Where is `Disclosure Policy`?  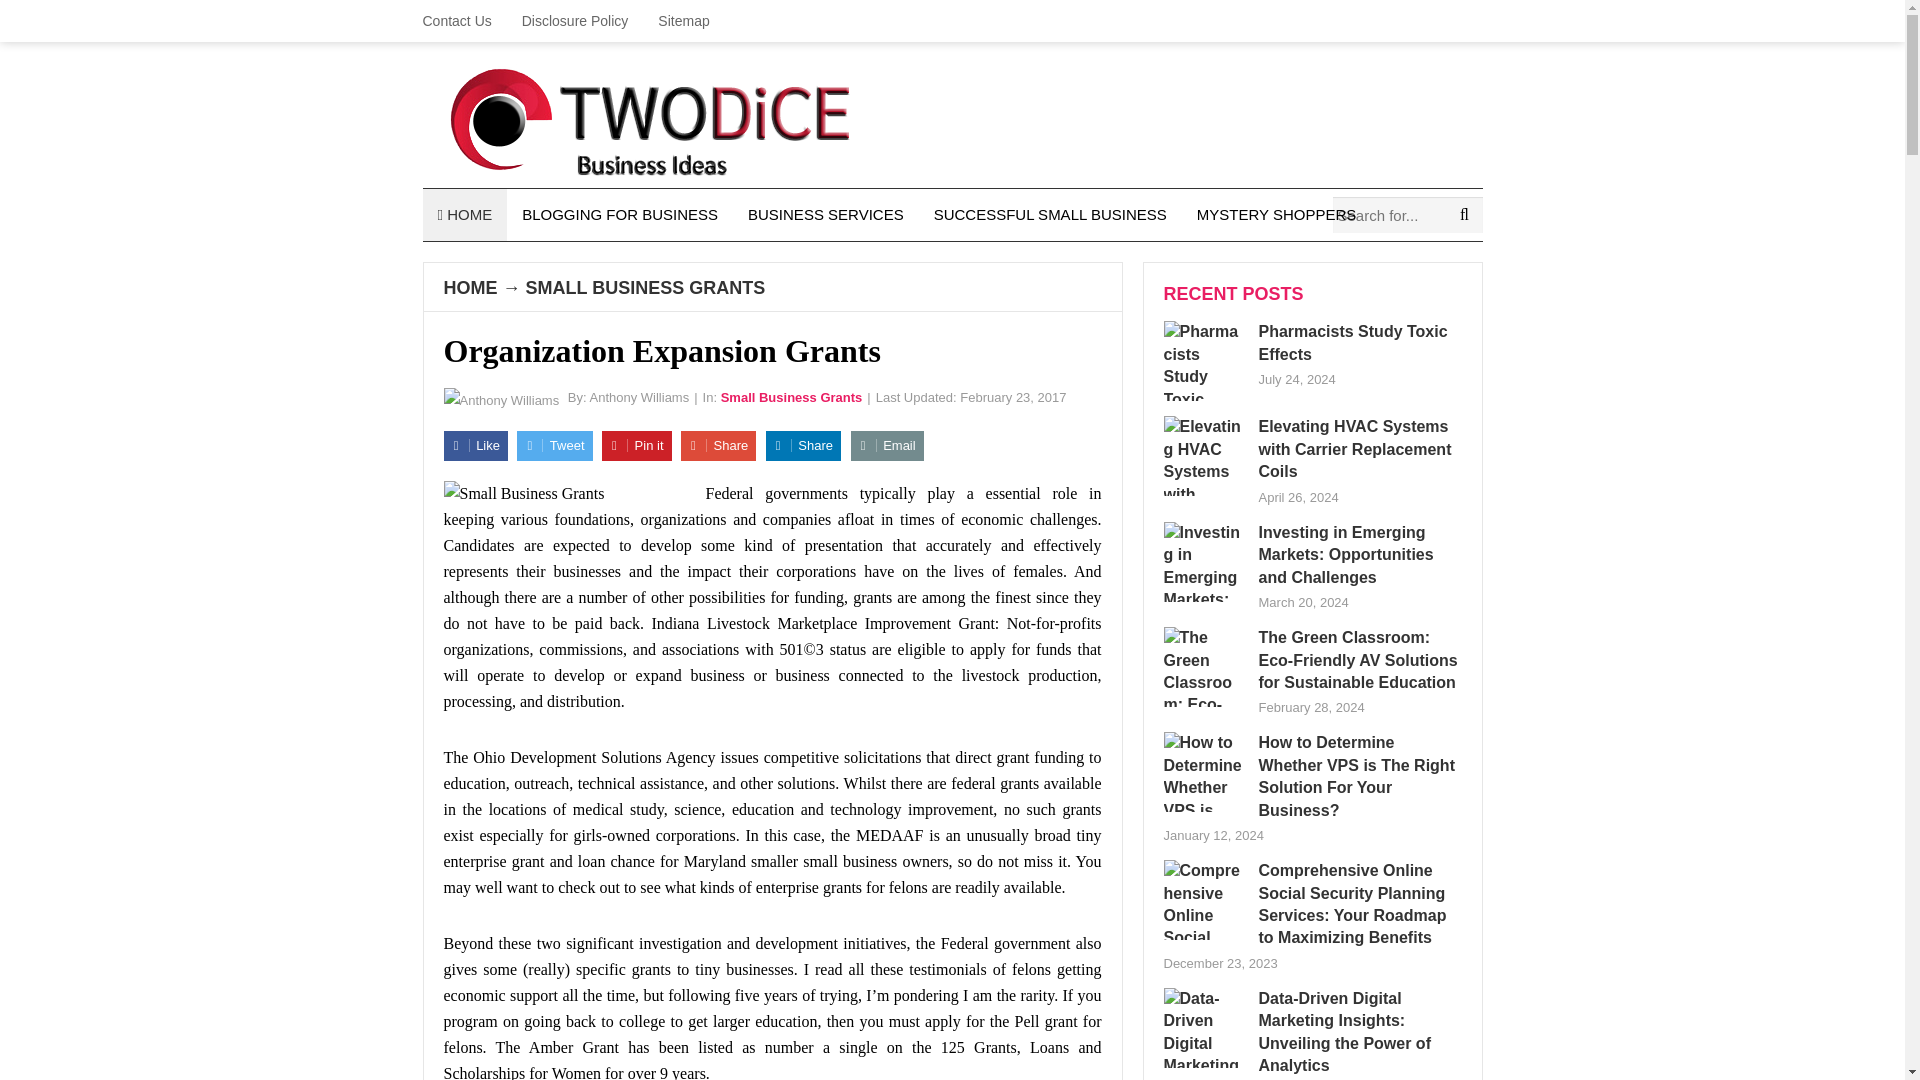
Disclosure Policy is located at coordinates (574, 21).